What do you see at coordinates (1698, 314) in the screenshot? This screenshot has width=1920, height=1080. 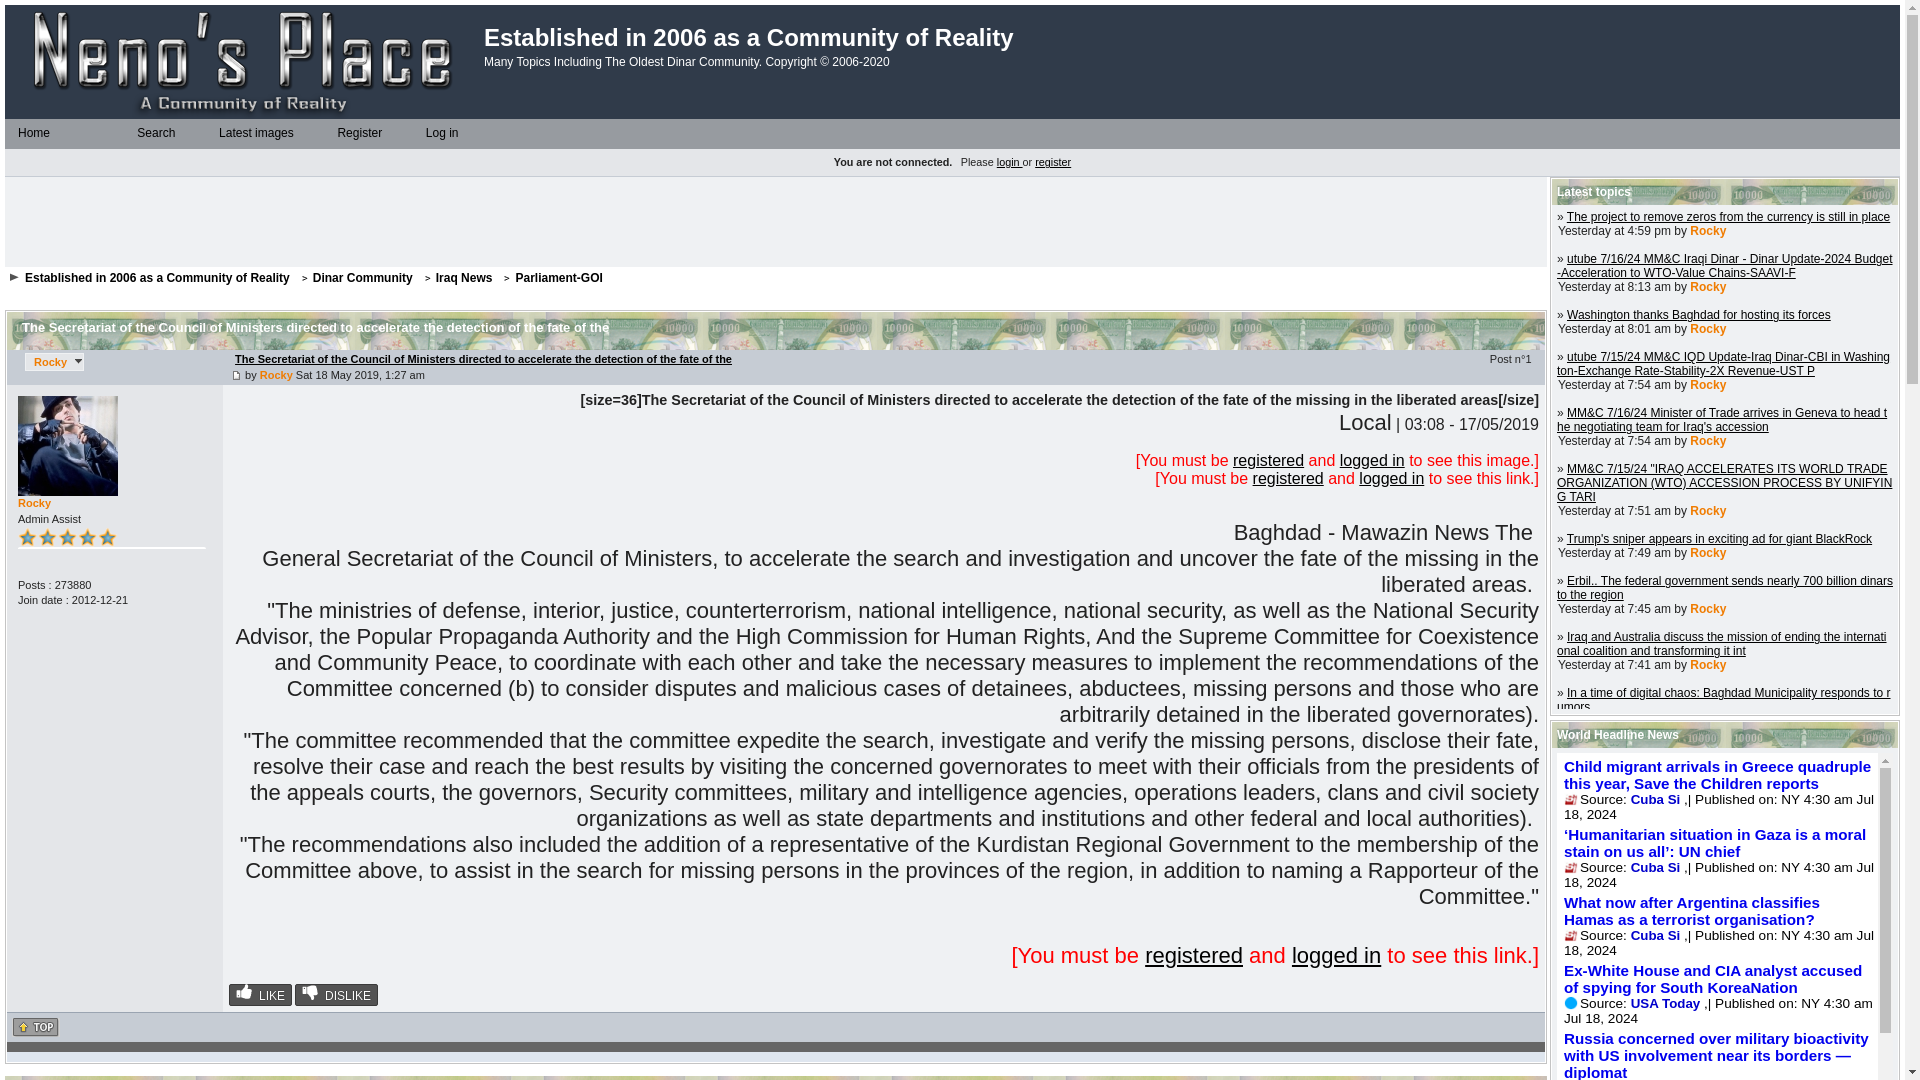 I see `Washington thanks Baghdad for hosting its forces` at bounding box center [1698, 314].